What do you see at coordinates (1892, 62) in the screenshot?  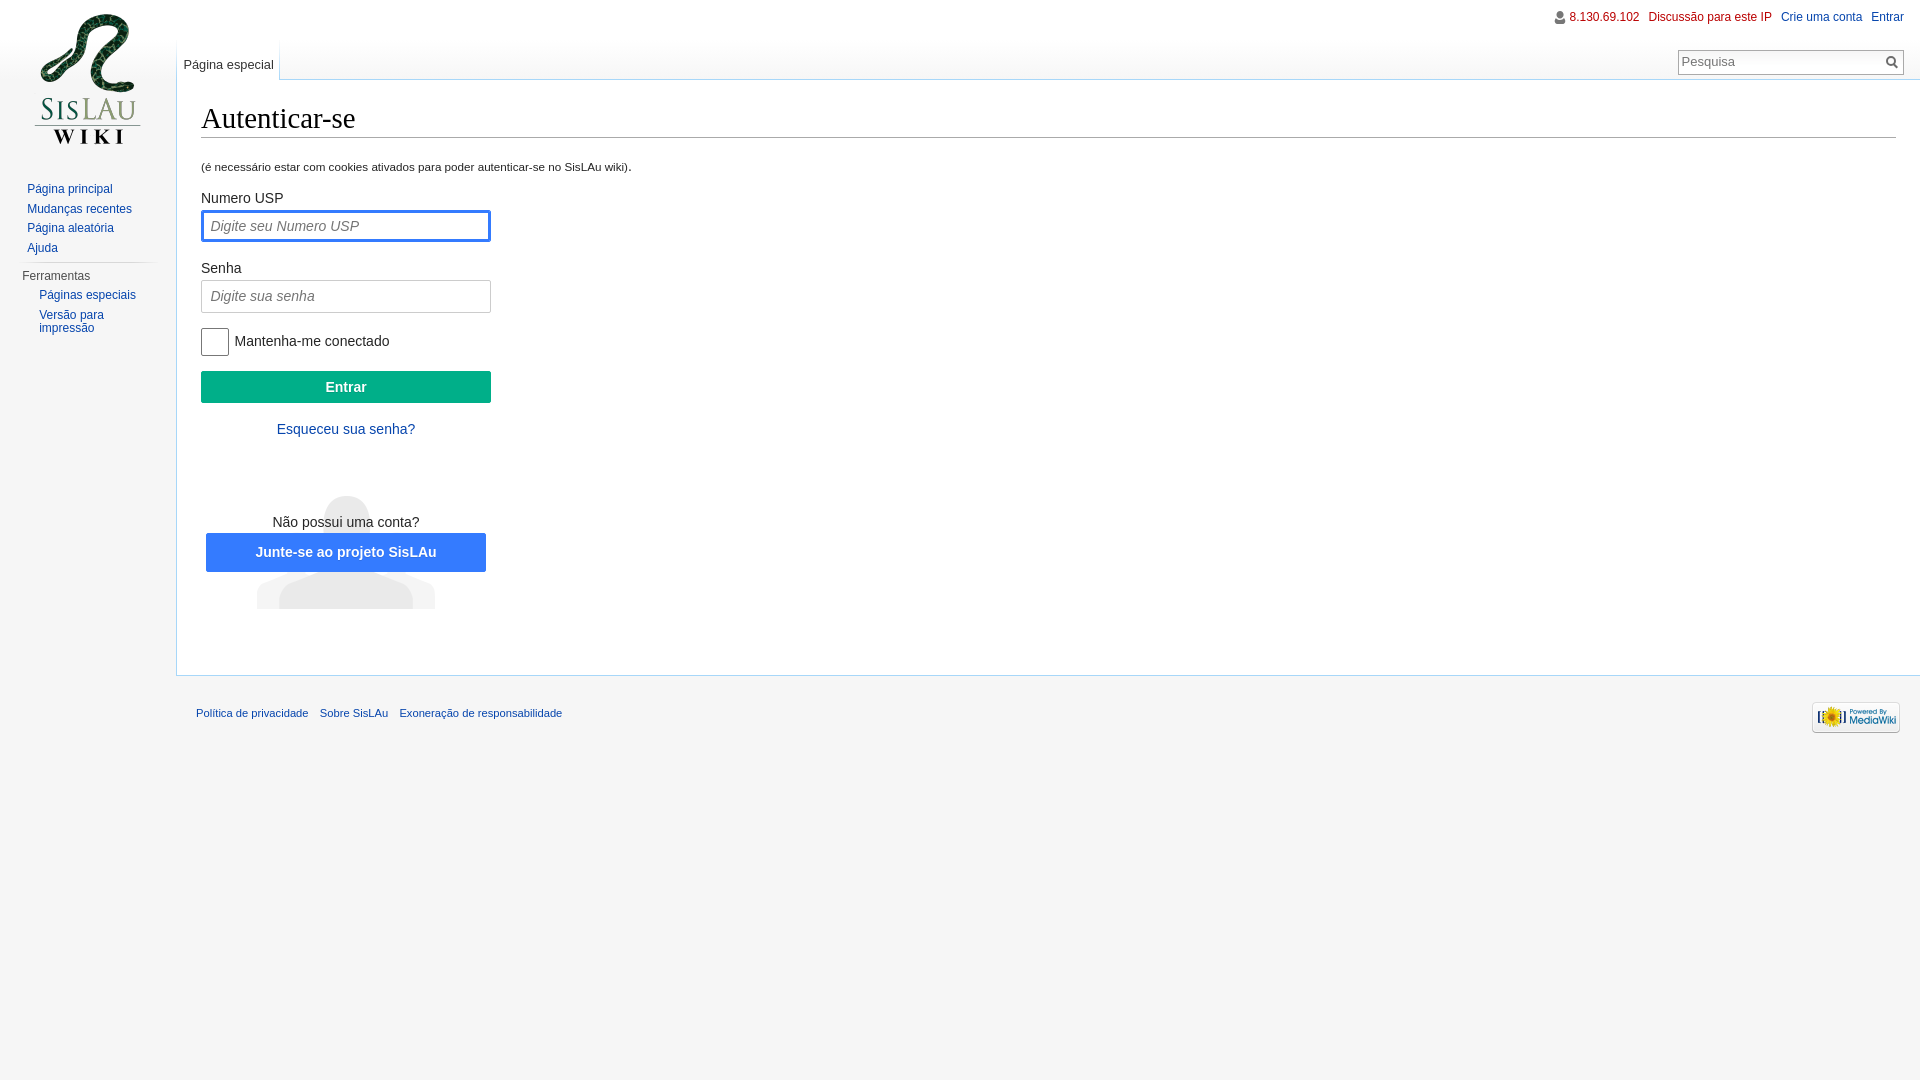 I see `Ir` at bounding box center [1892, 62].